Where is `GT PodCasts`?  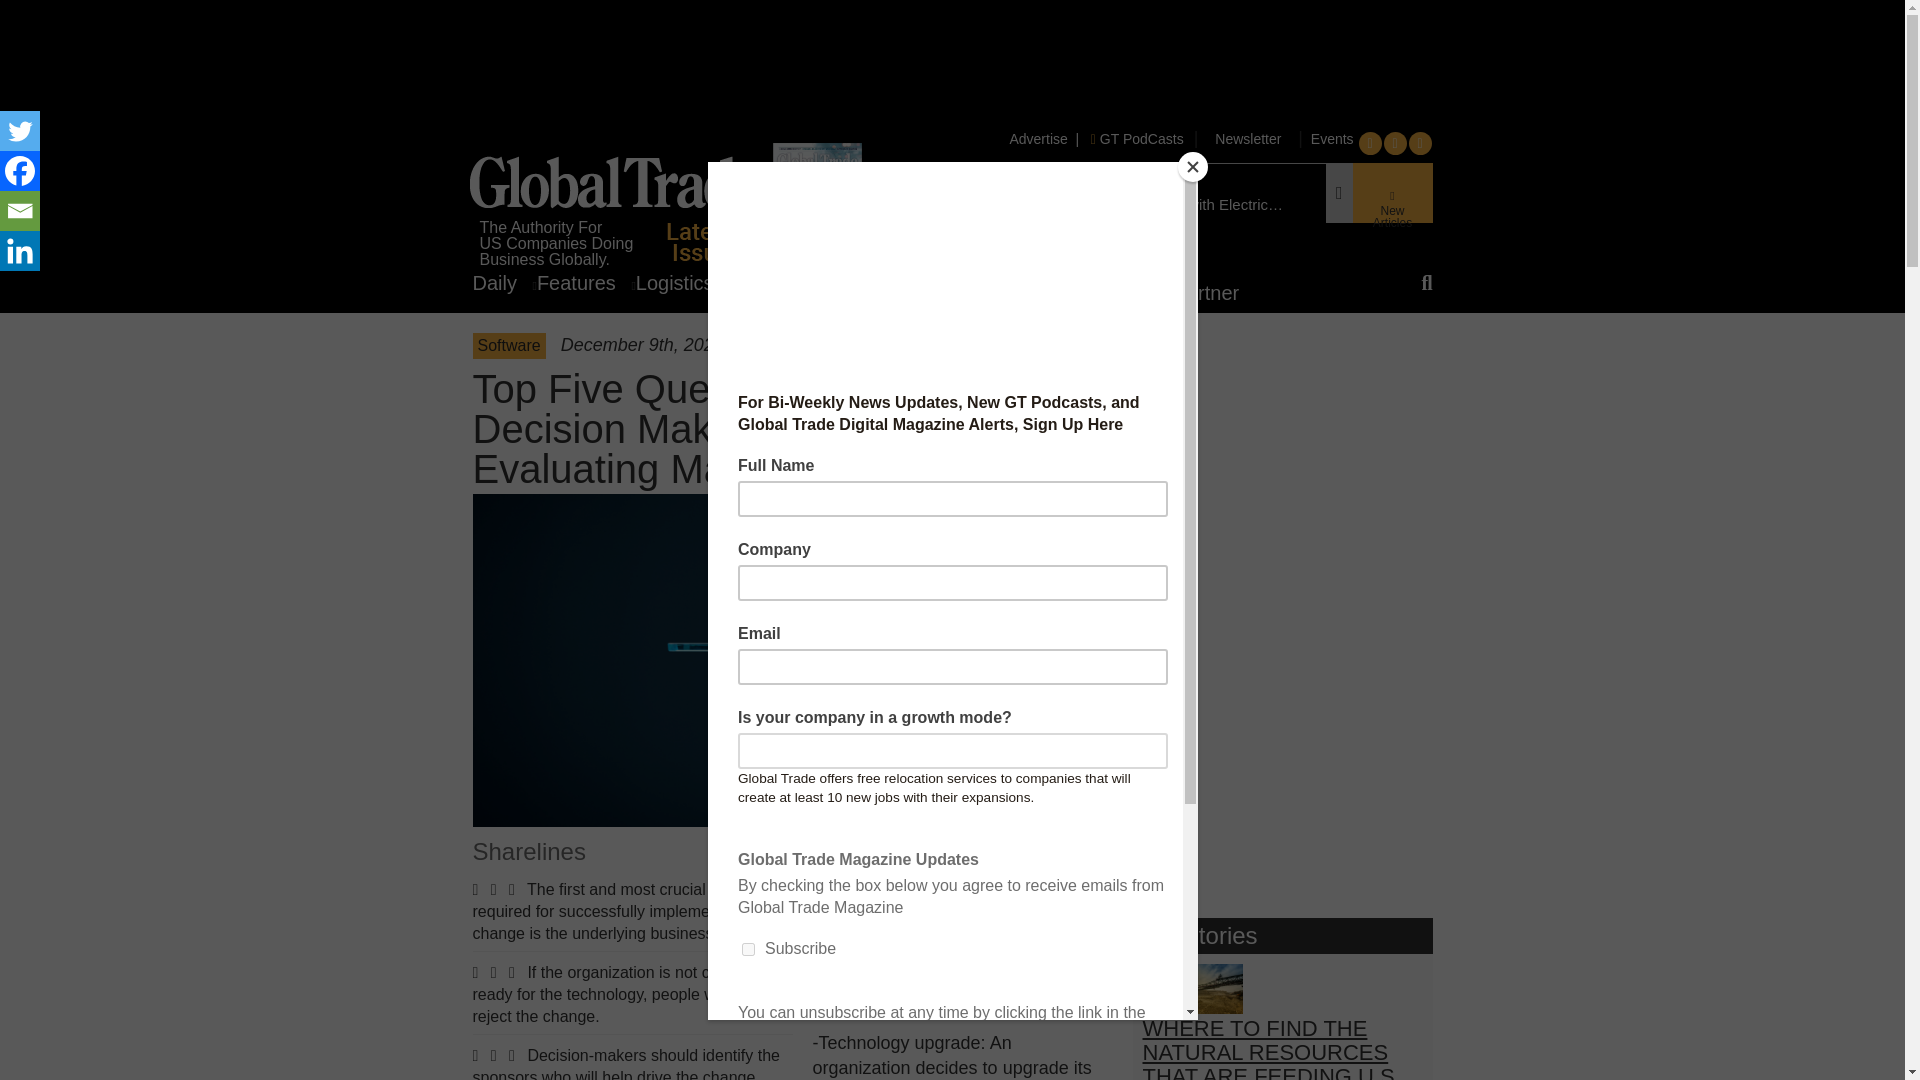
GT PodCasts is located at coordinates (1137, 138).